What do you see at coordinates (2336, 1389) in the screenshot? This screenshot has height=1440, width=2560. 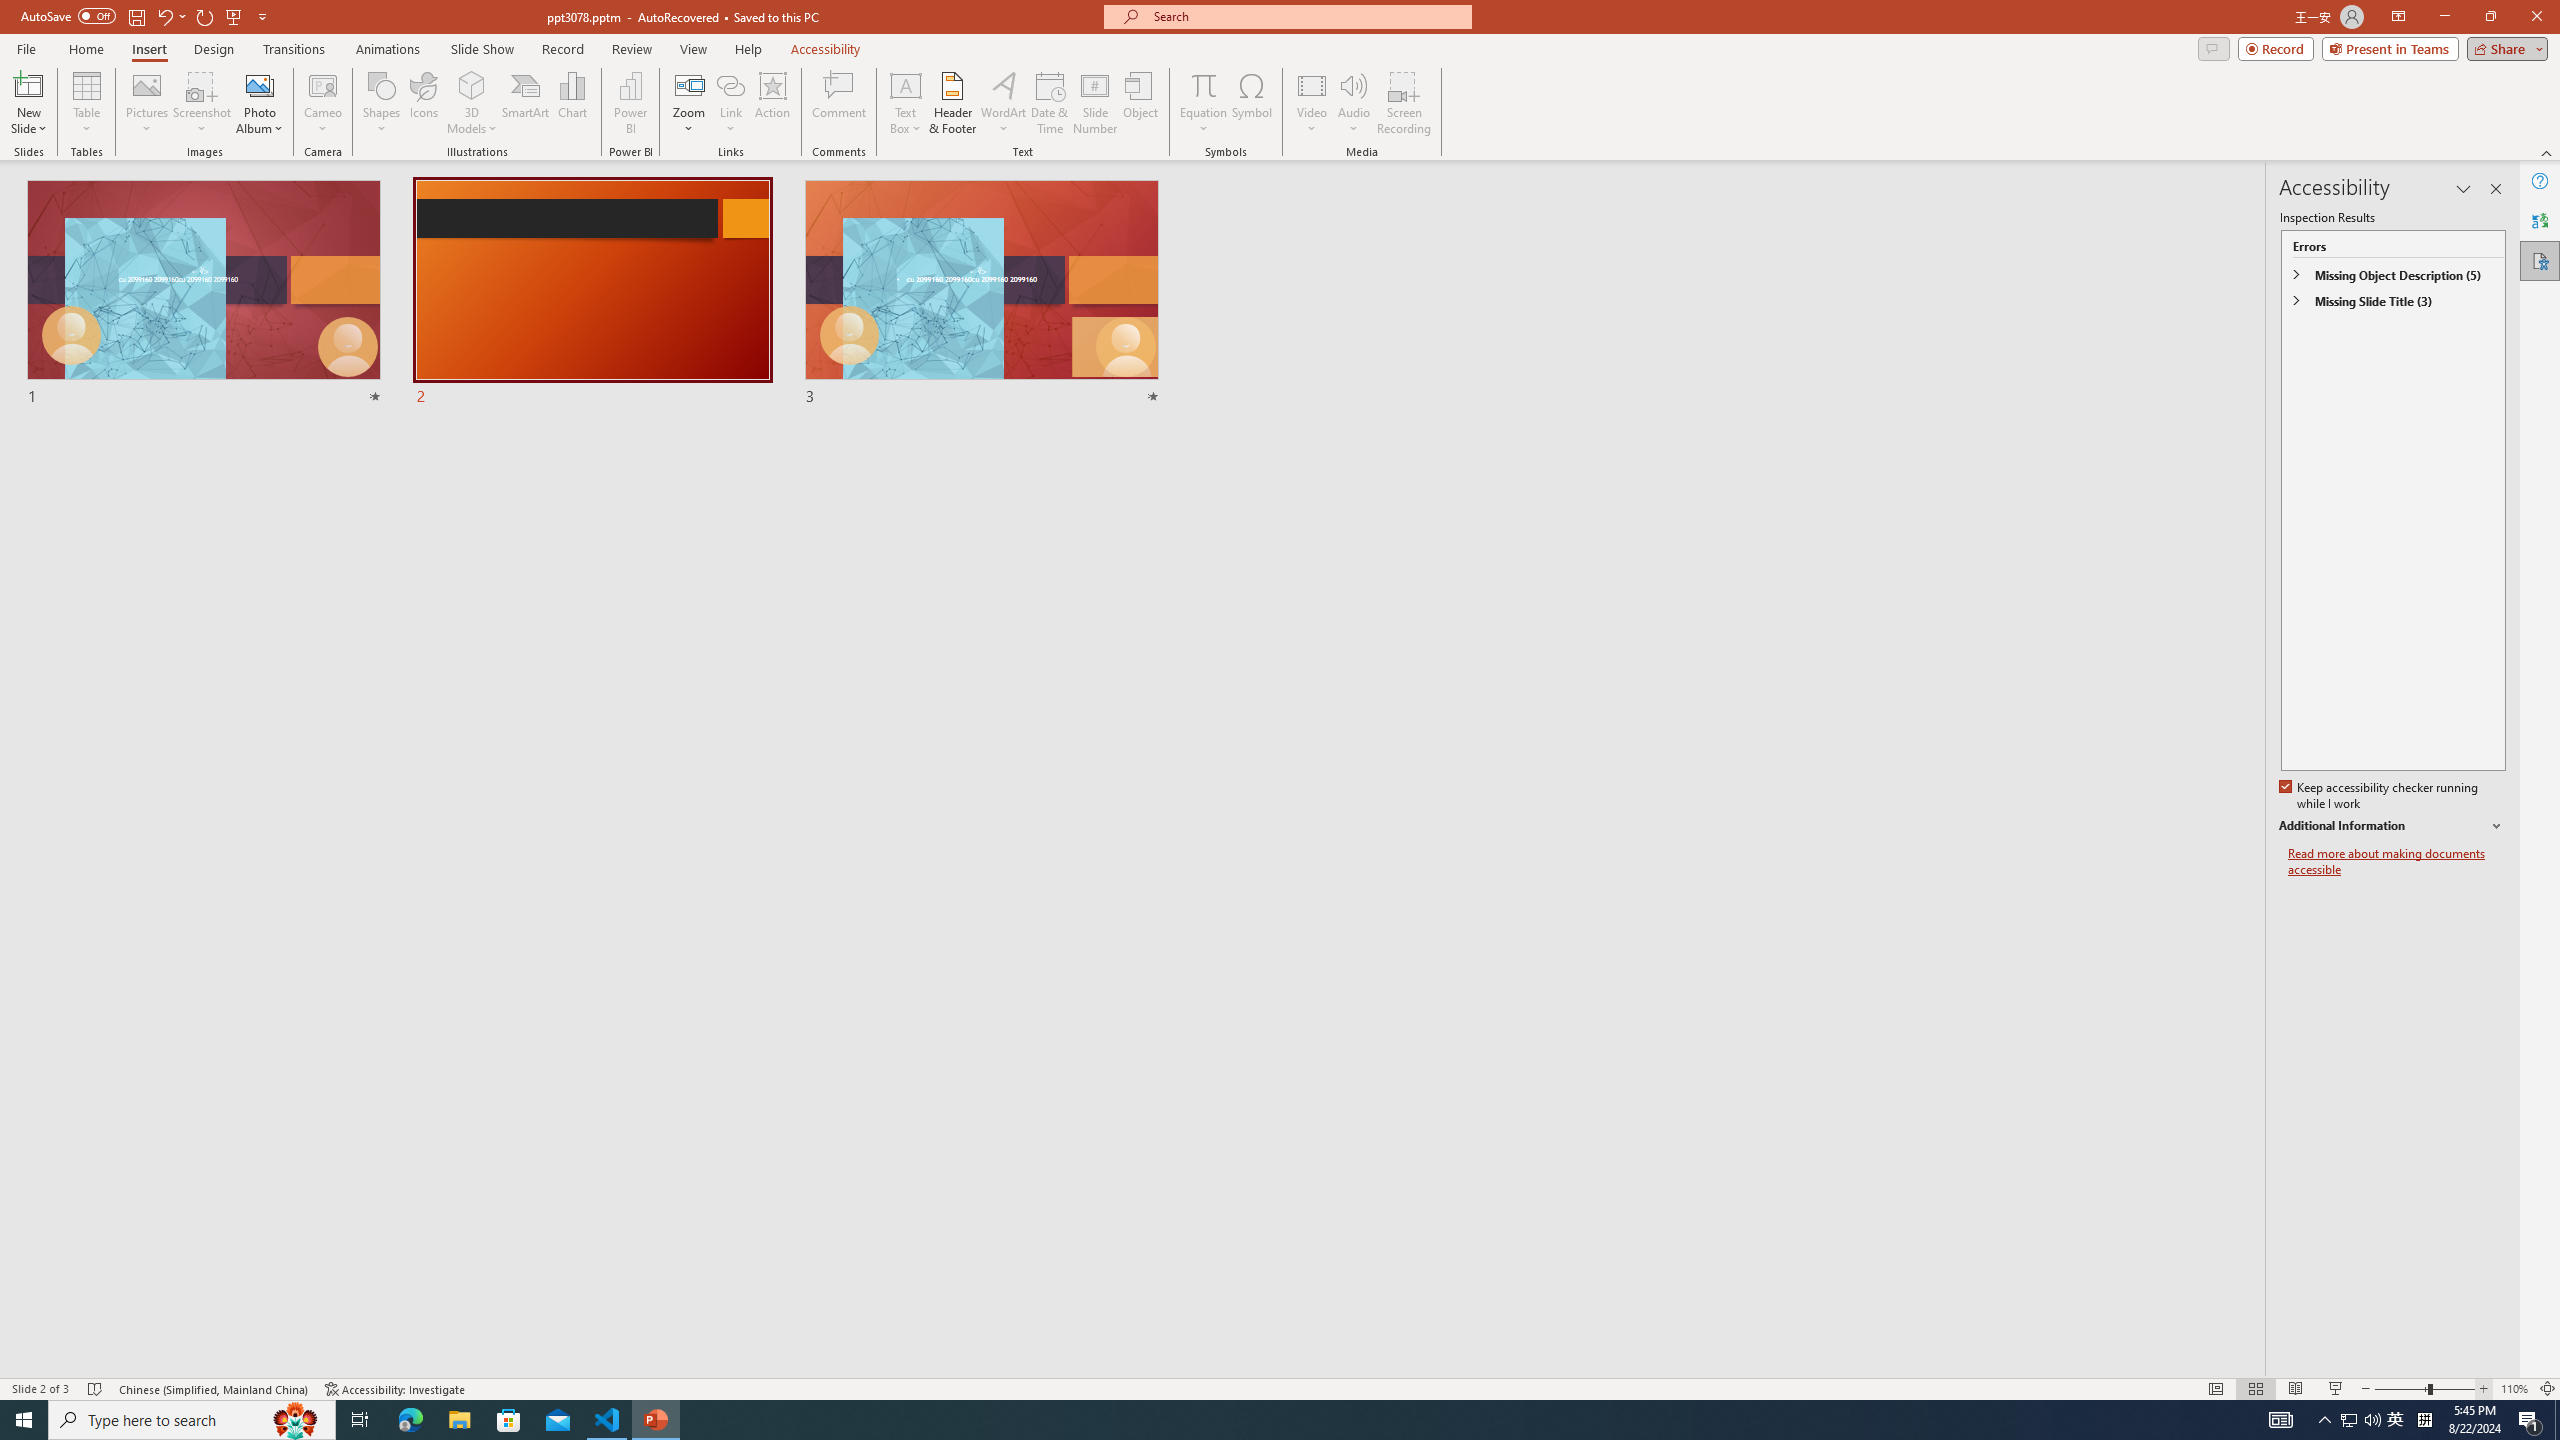 I see `Slide Show` at bounding box center [2336, 1389].